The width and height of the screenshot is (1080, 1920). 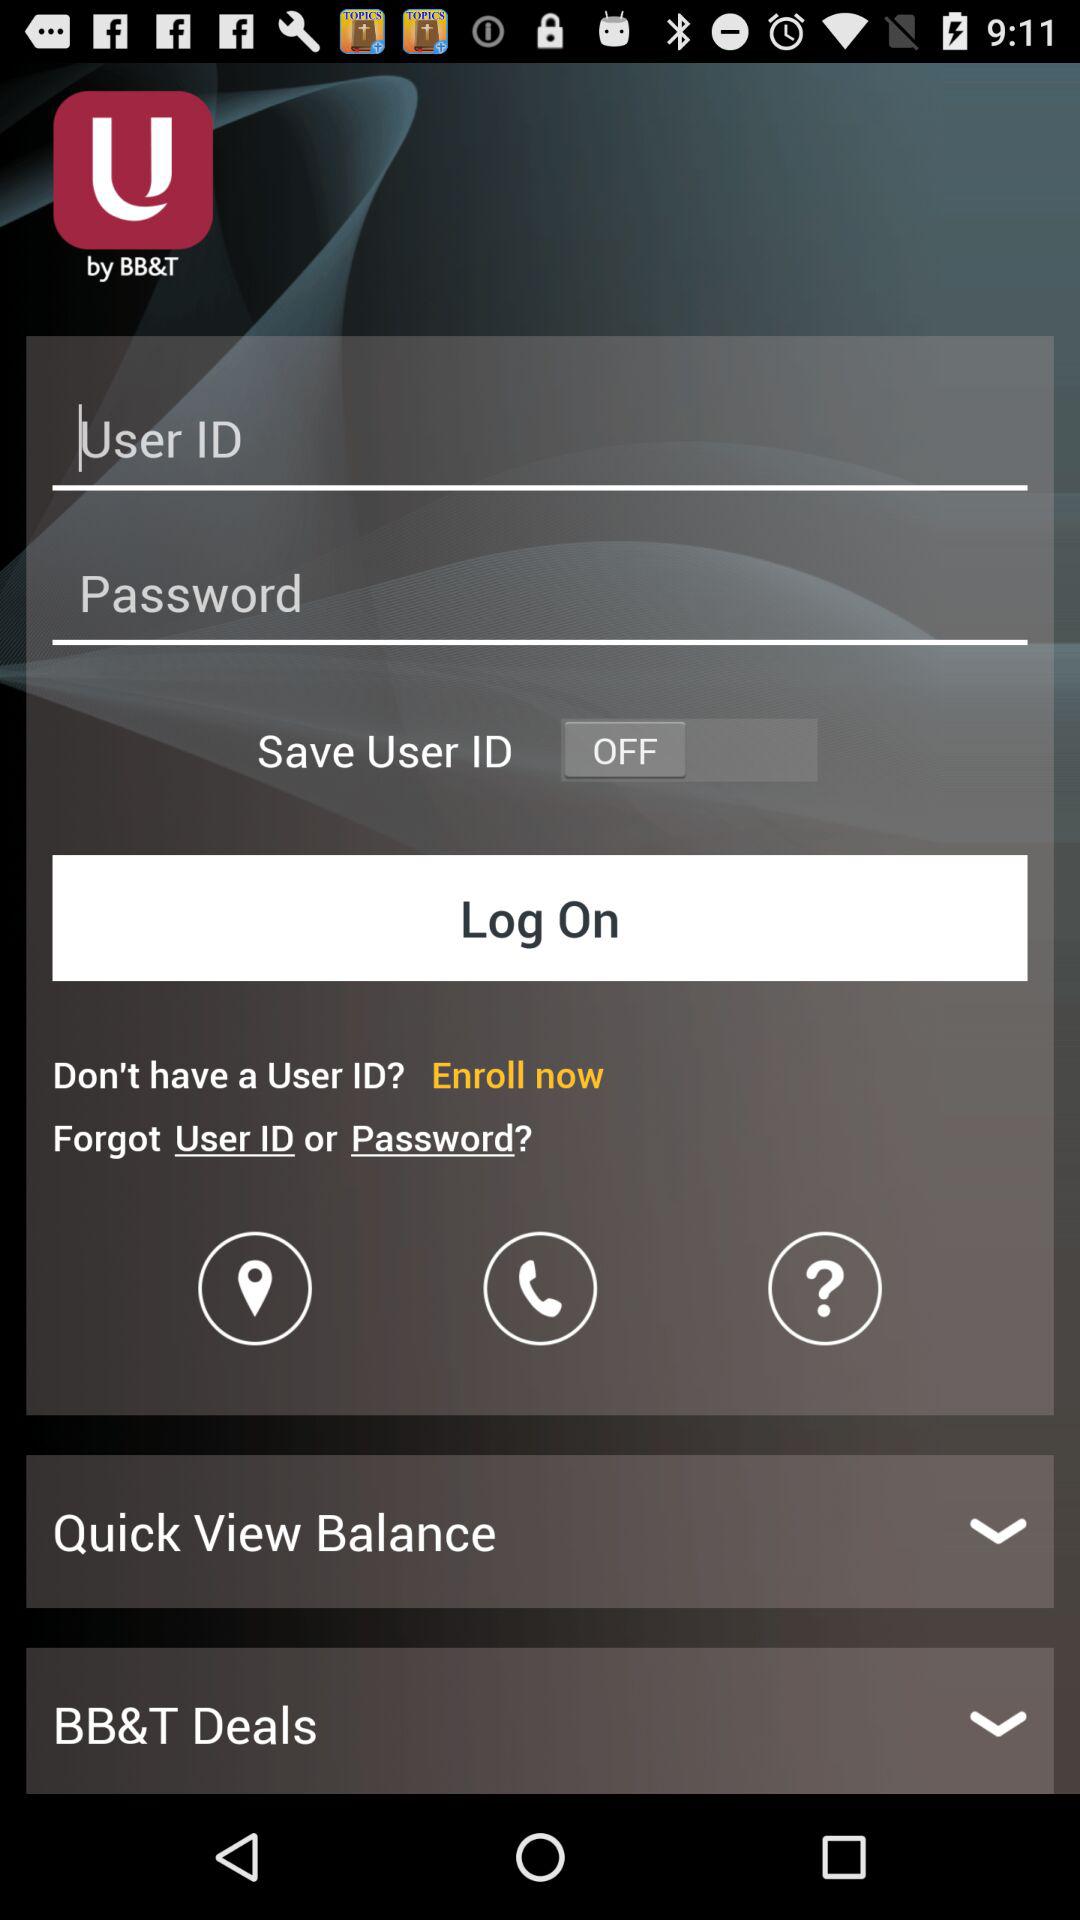 I want to click on open the icon next to user id or icon, so click(x=441, y=1136).